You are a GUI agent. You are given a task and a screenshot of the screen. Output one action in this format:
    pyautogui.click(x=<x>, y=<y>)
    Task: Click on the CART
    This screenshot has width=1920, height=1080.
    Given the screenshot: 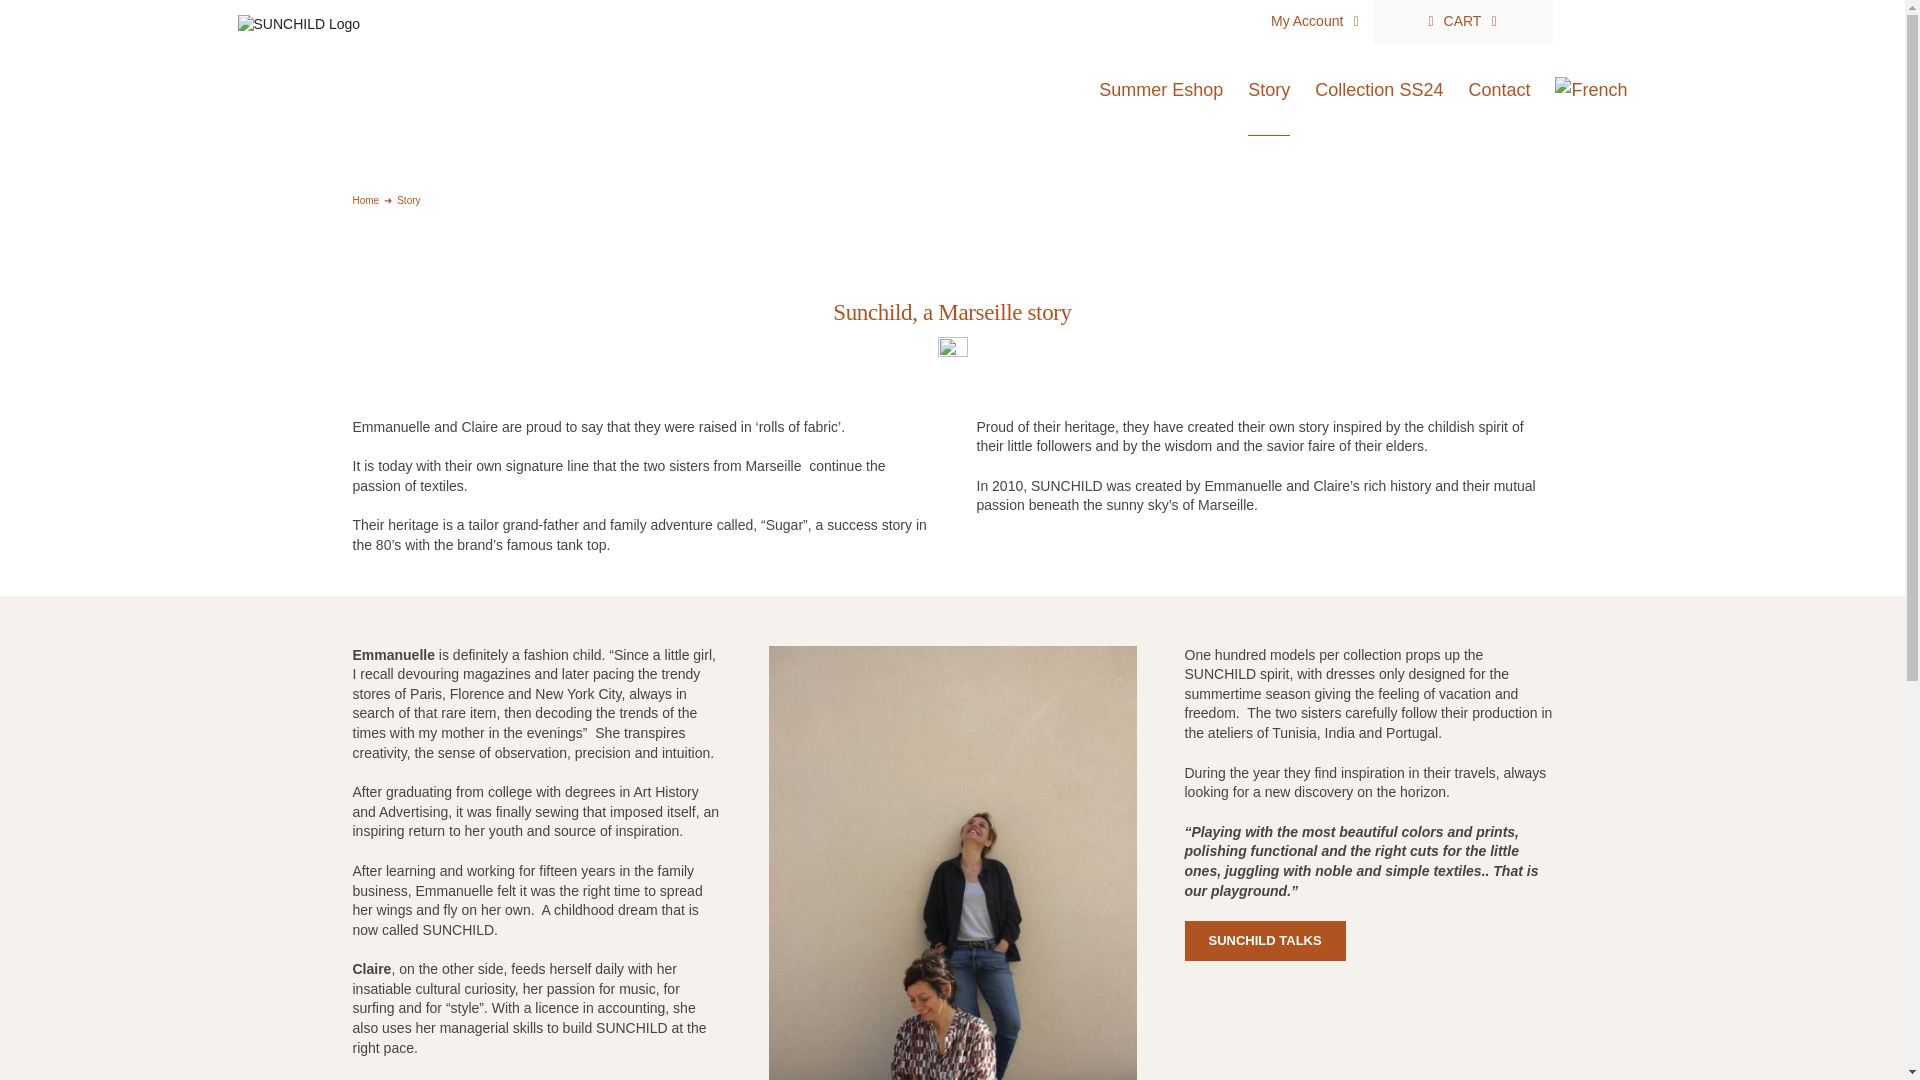 What is the action you would take?
    pyautogui.click(x=1462, y=22)
    